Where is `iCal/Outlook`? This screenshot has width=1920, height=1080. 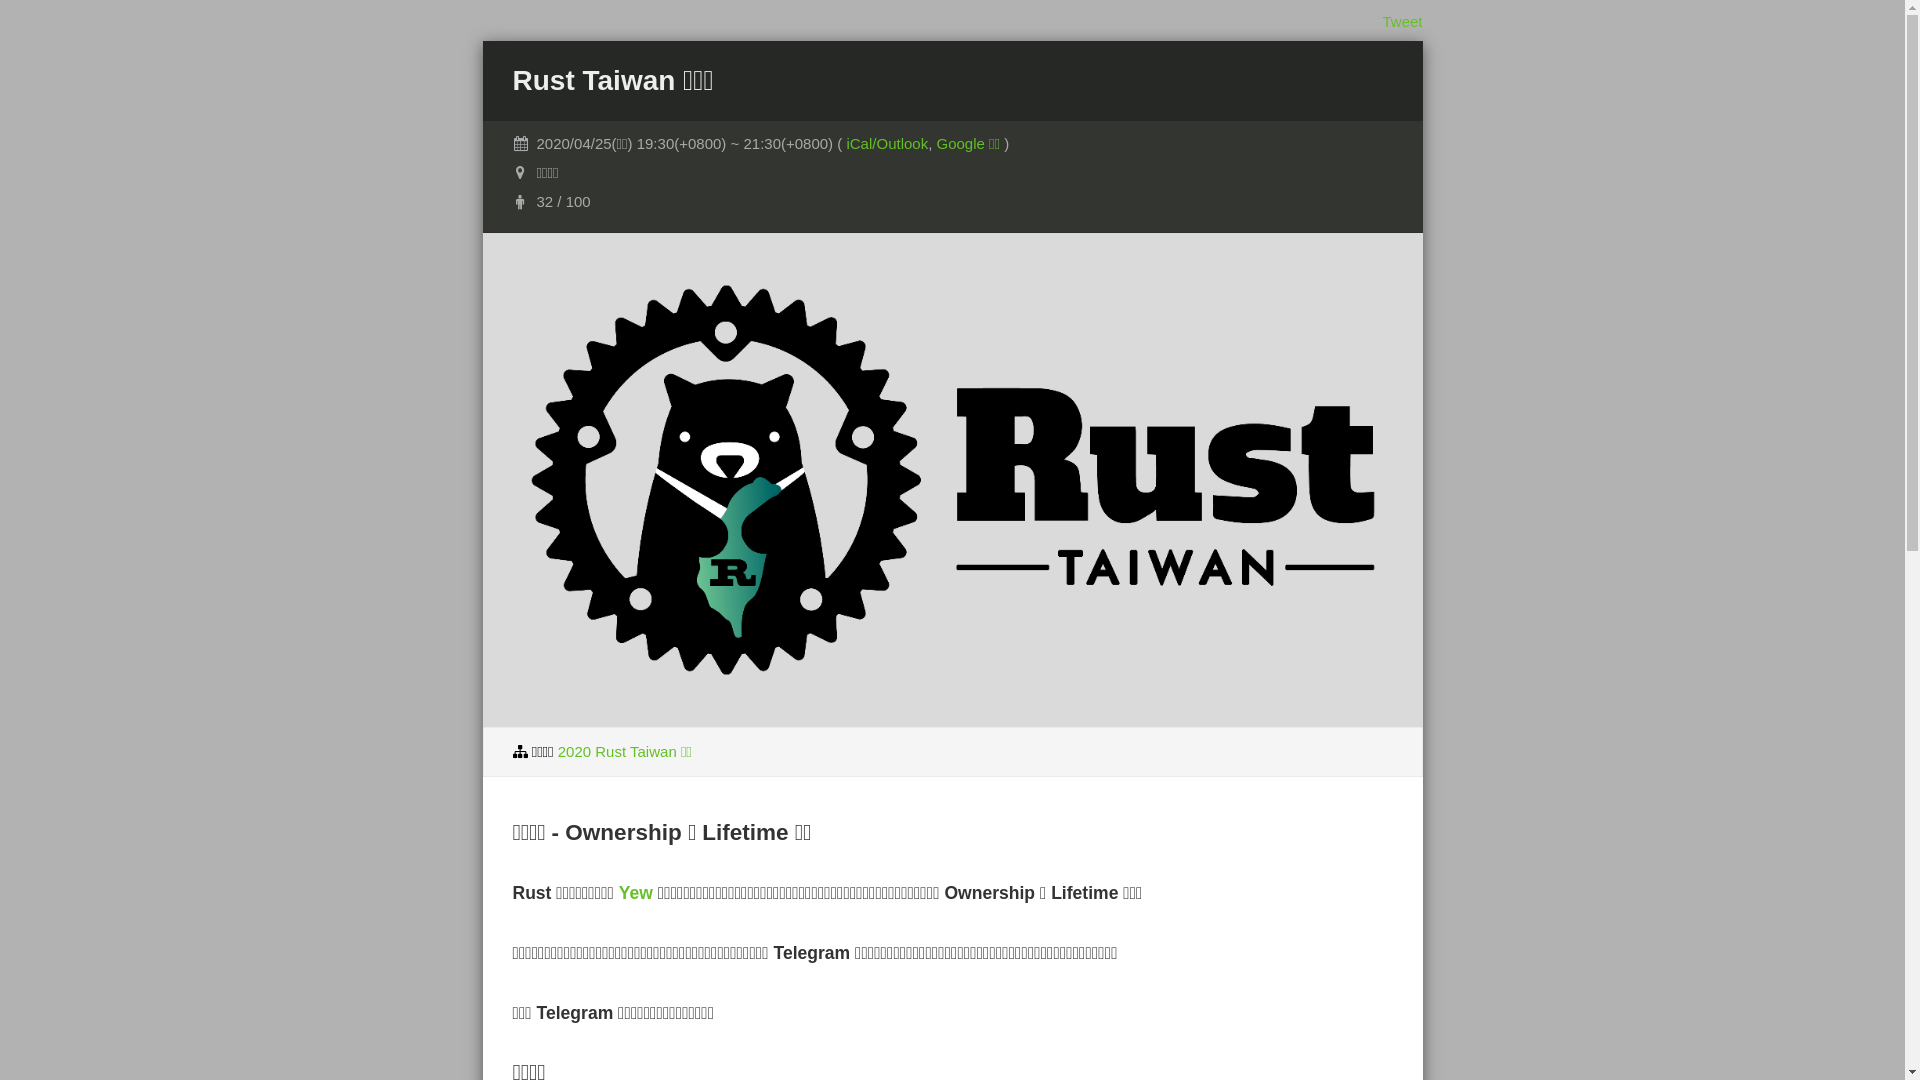 iCal/Outlook is located at coordinates (887, 144).